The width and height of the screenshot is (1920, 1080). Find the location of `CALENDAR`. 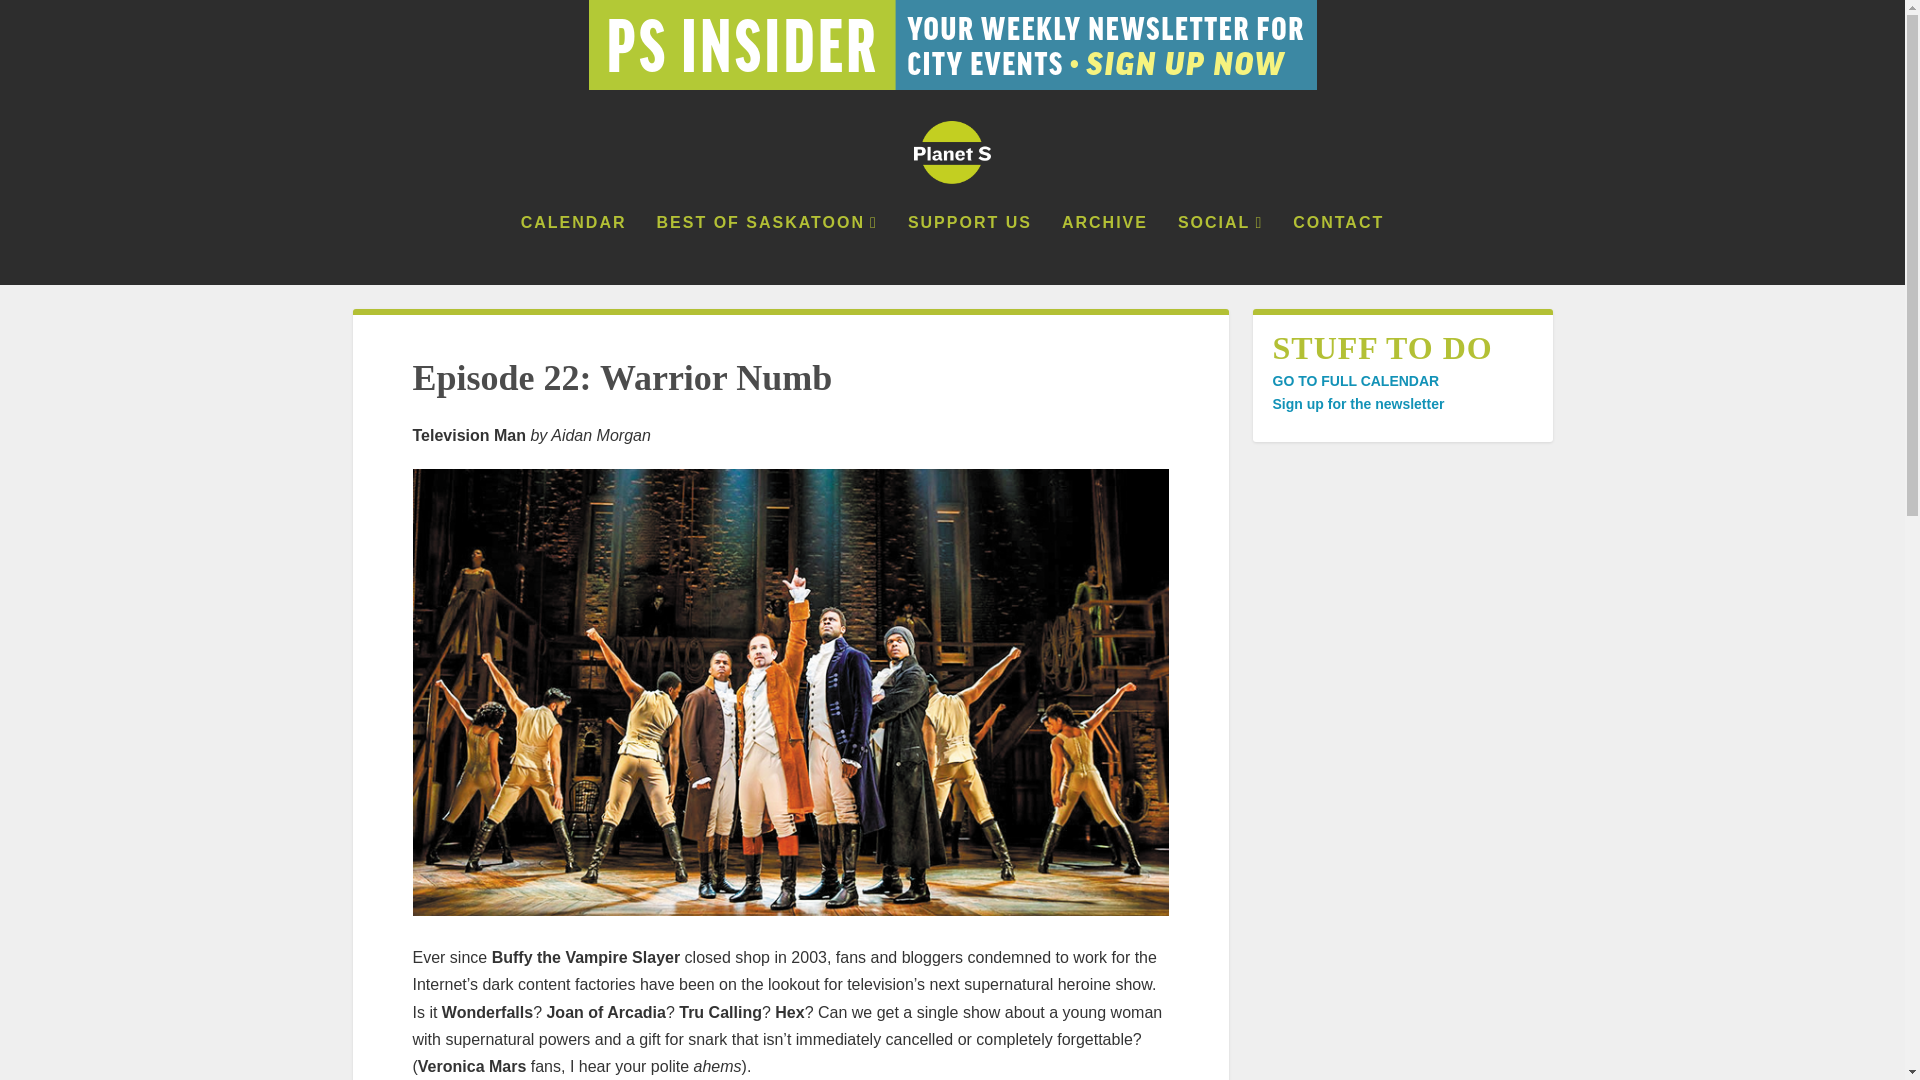

CALENDAR is located at coordinates (574, 250).